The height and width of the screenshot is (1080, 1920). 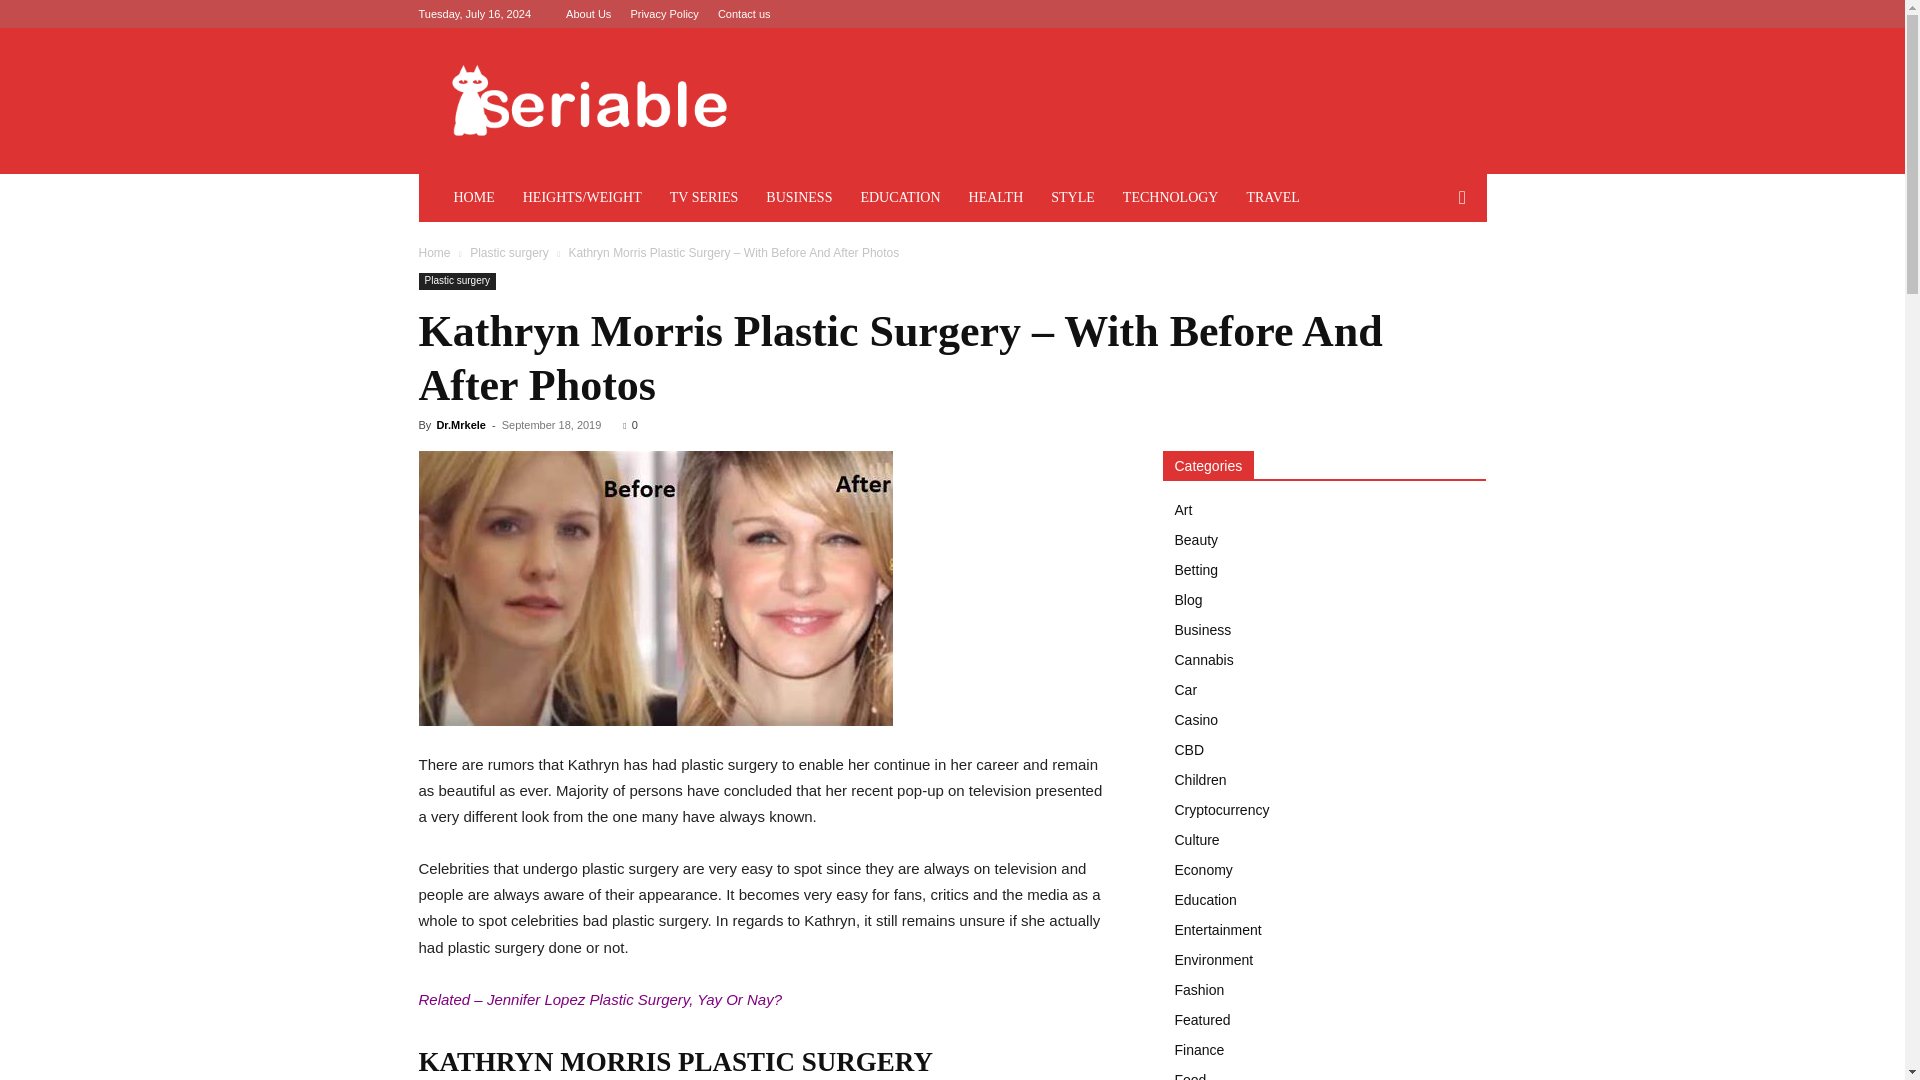 I want to click on About Us, so click(x=588, y=14).